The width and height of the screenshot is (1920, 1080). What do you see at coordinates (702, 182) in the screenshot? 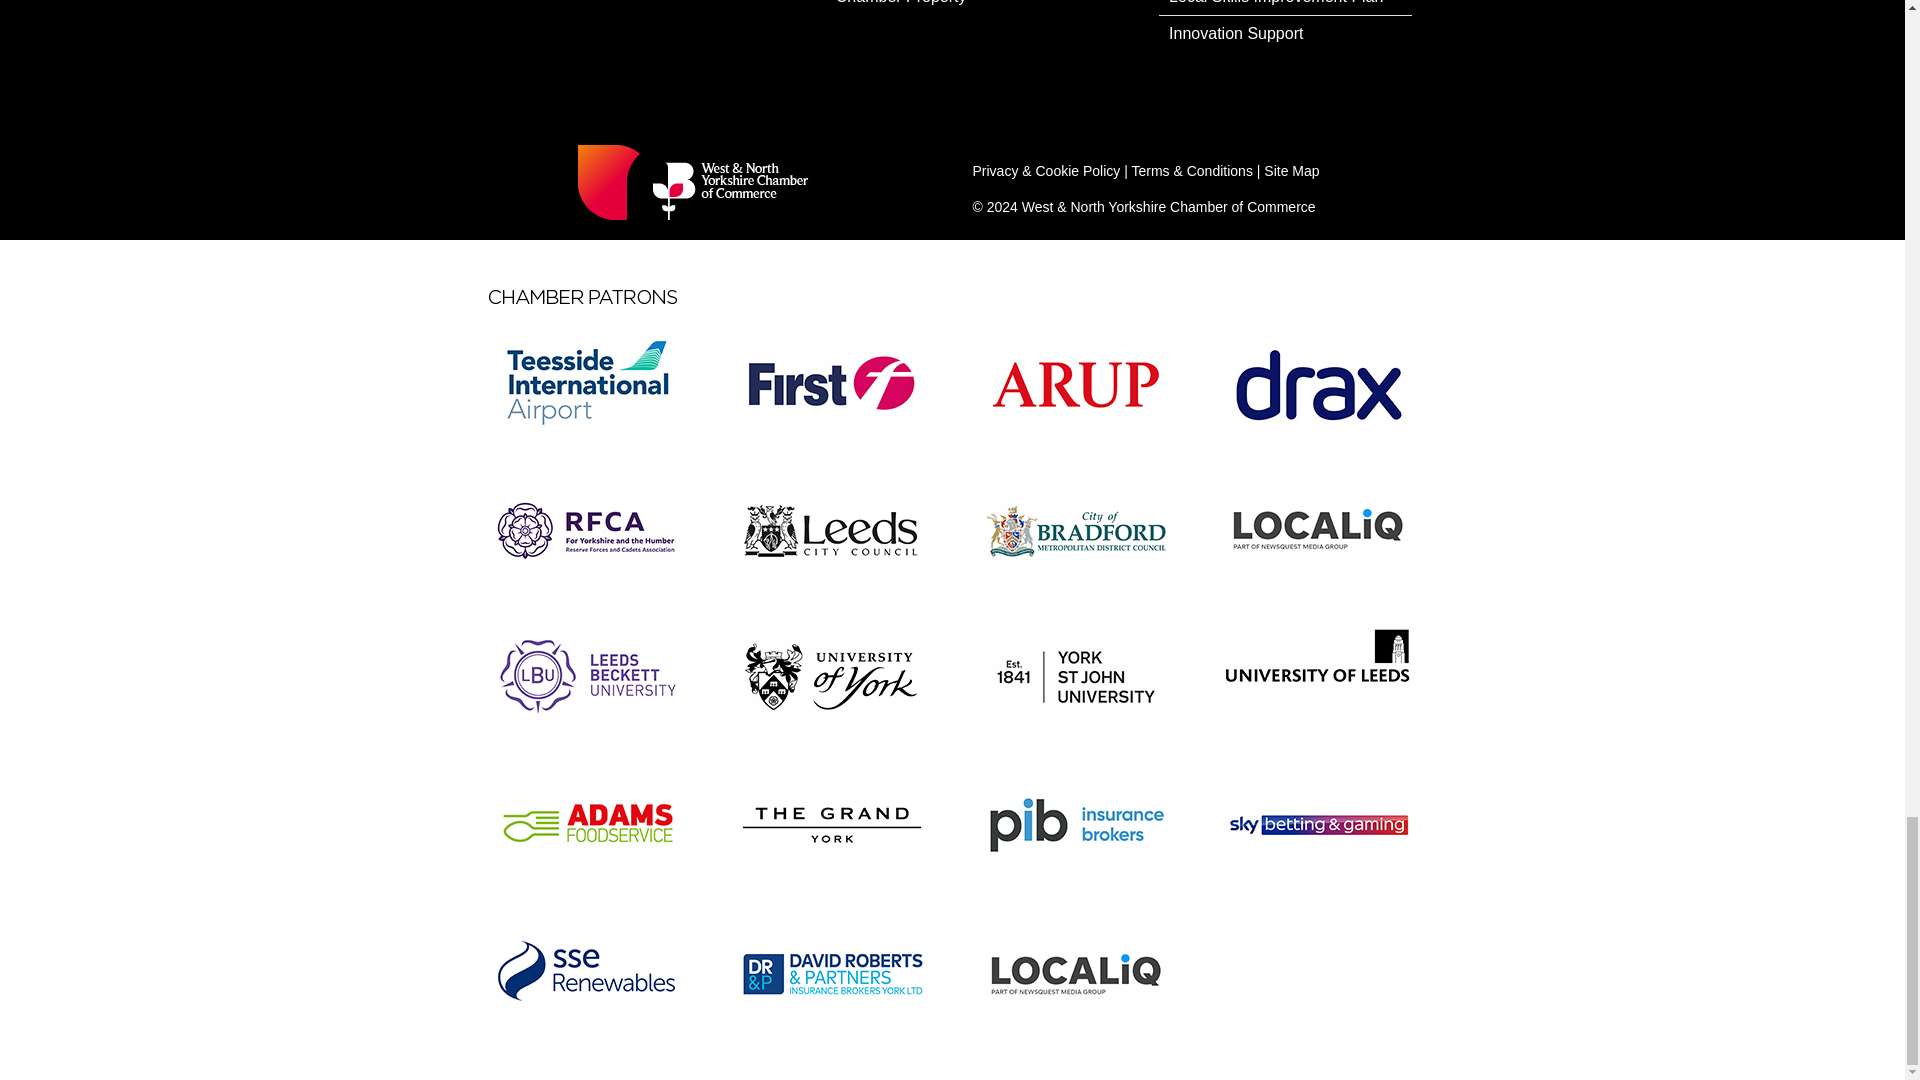
I see `Sub-Menu-Logo-Type` at bounding box center [702, 182].